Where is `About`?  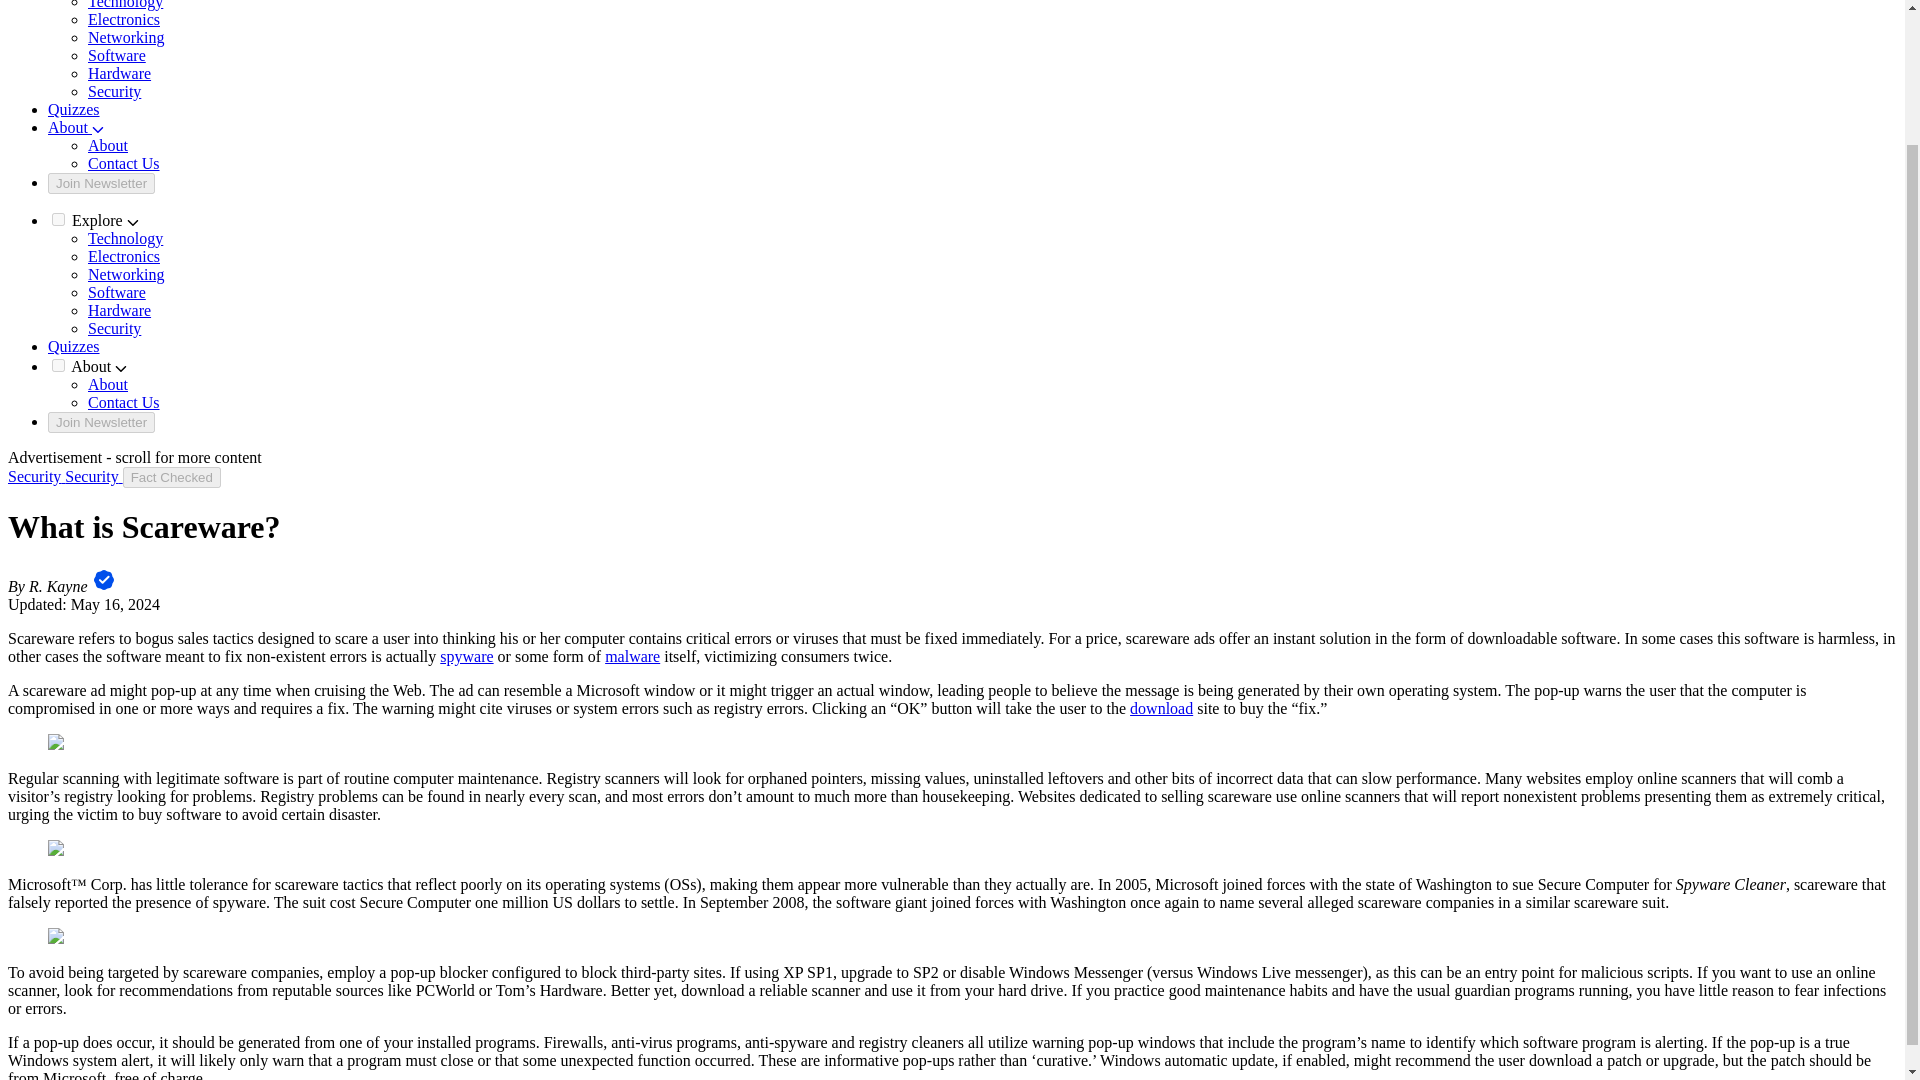 About is located at coordinates (108, 384).